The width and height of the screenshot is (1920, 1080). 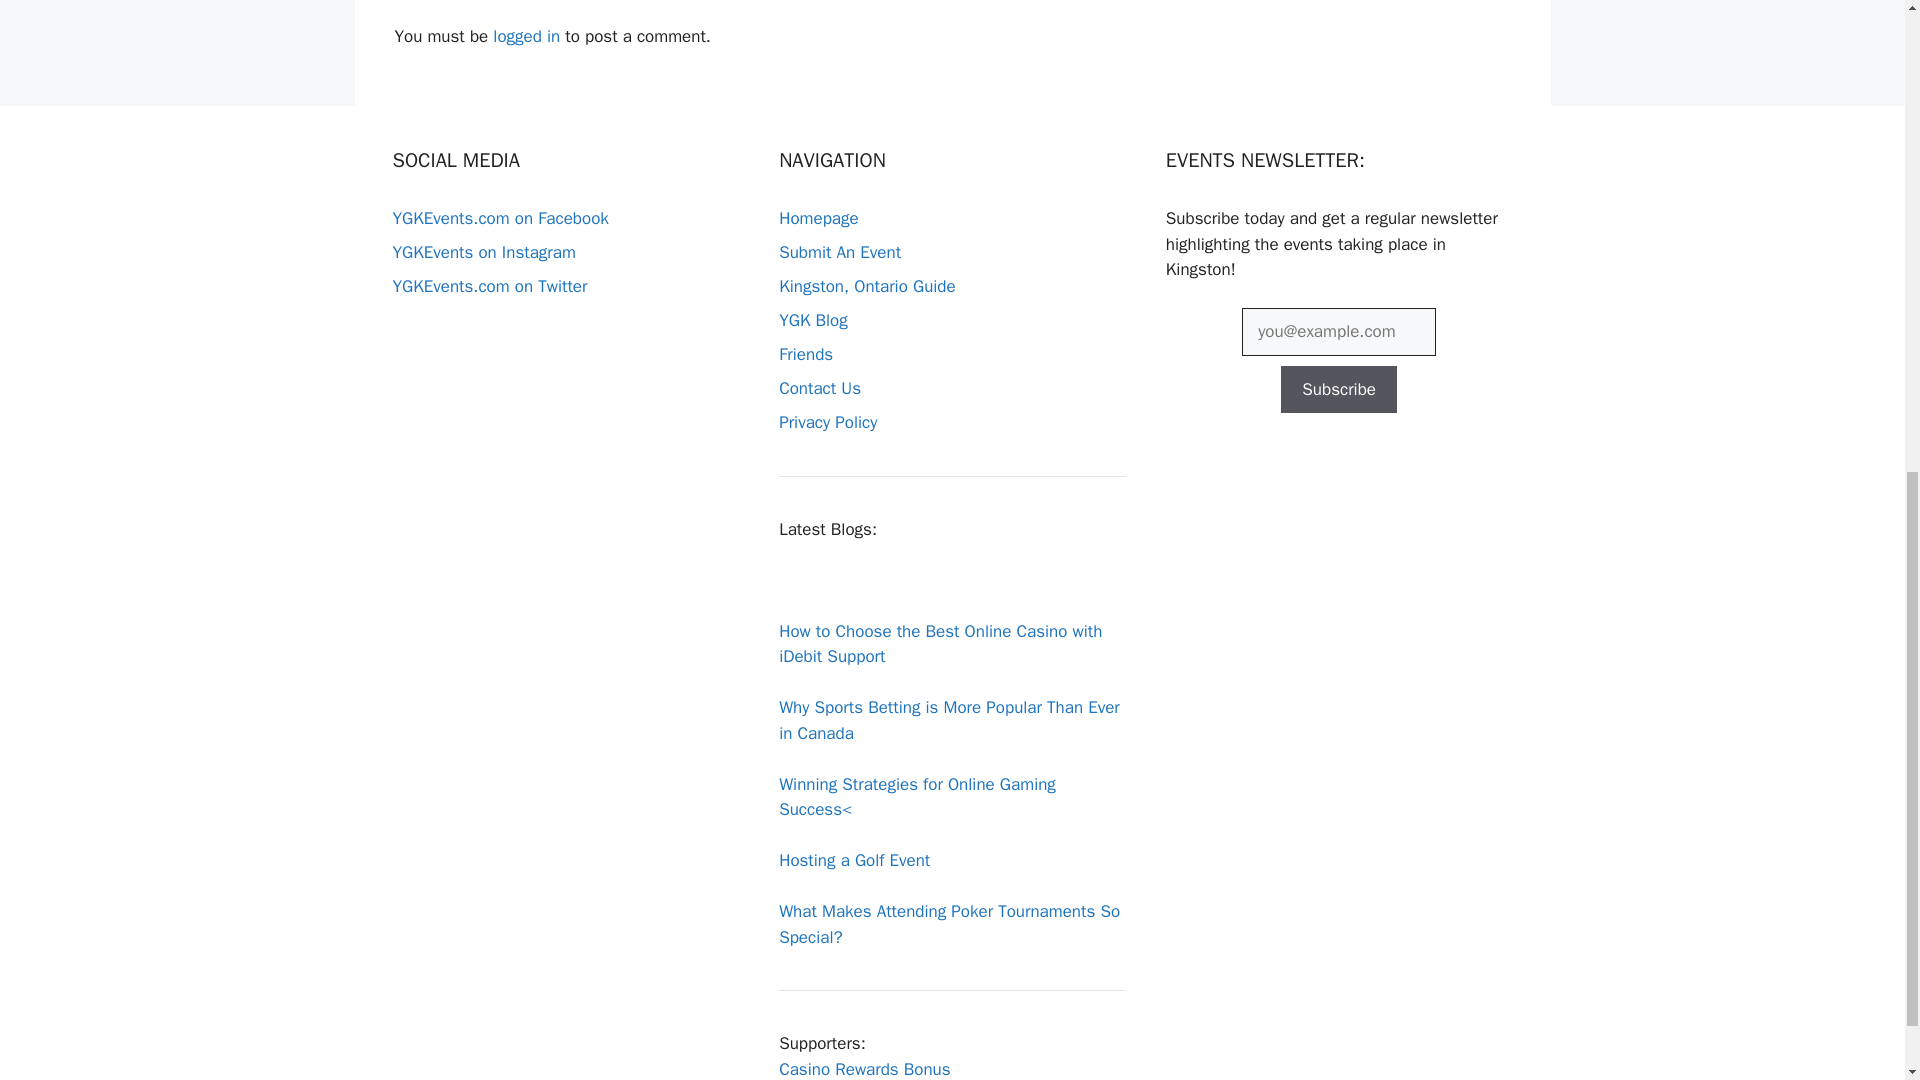 What do you see at coordinates (854, 860) in the screenshot?
I see `Hosting a Golf Event` at bounding box center [854, 860].